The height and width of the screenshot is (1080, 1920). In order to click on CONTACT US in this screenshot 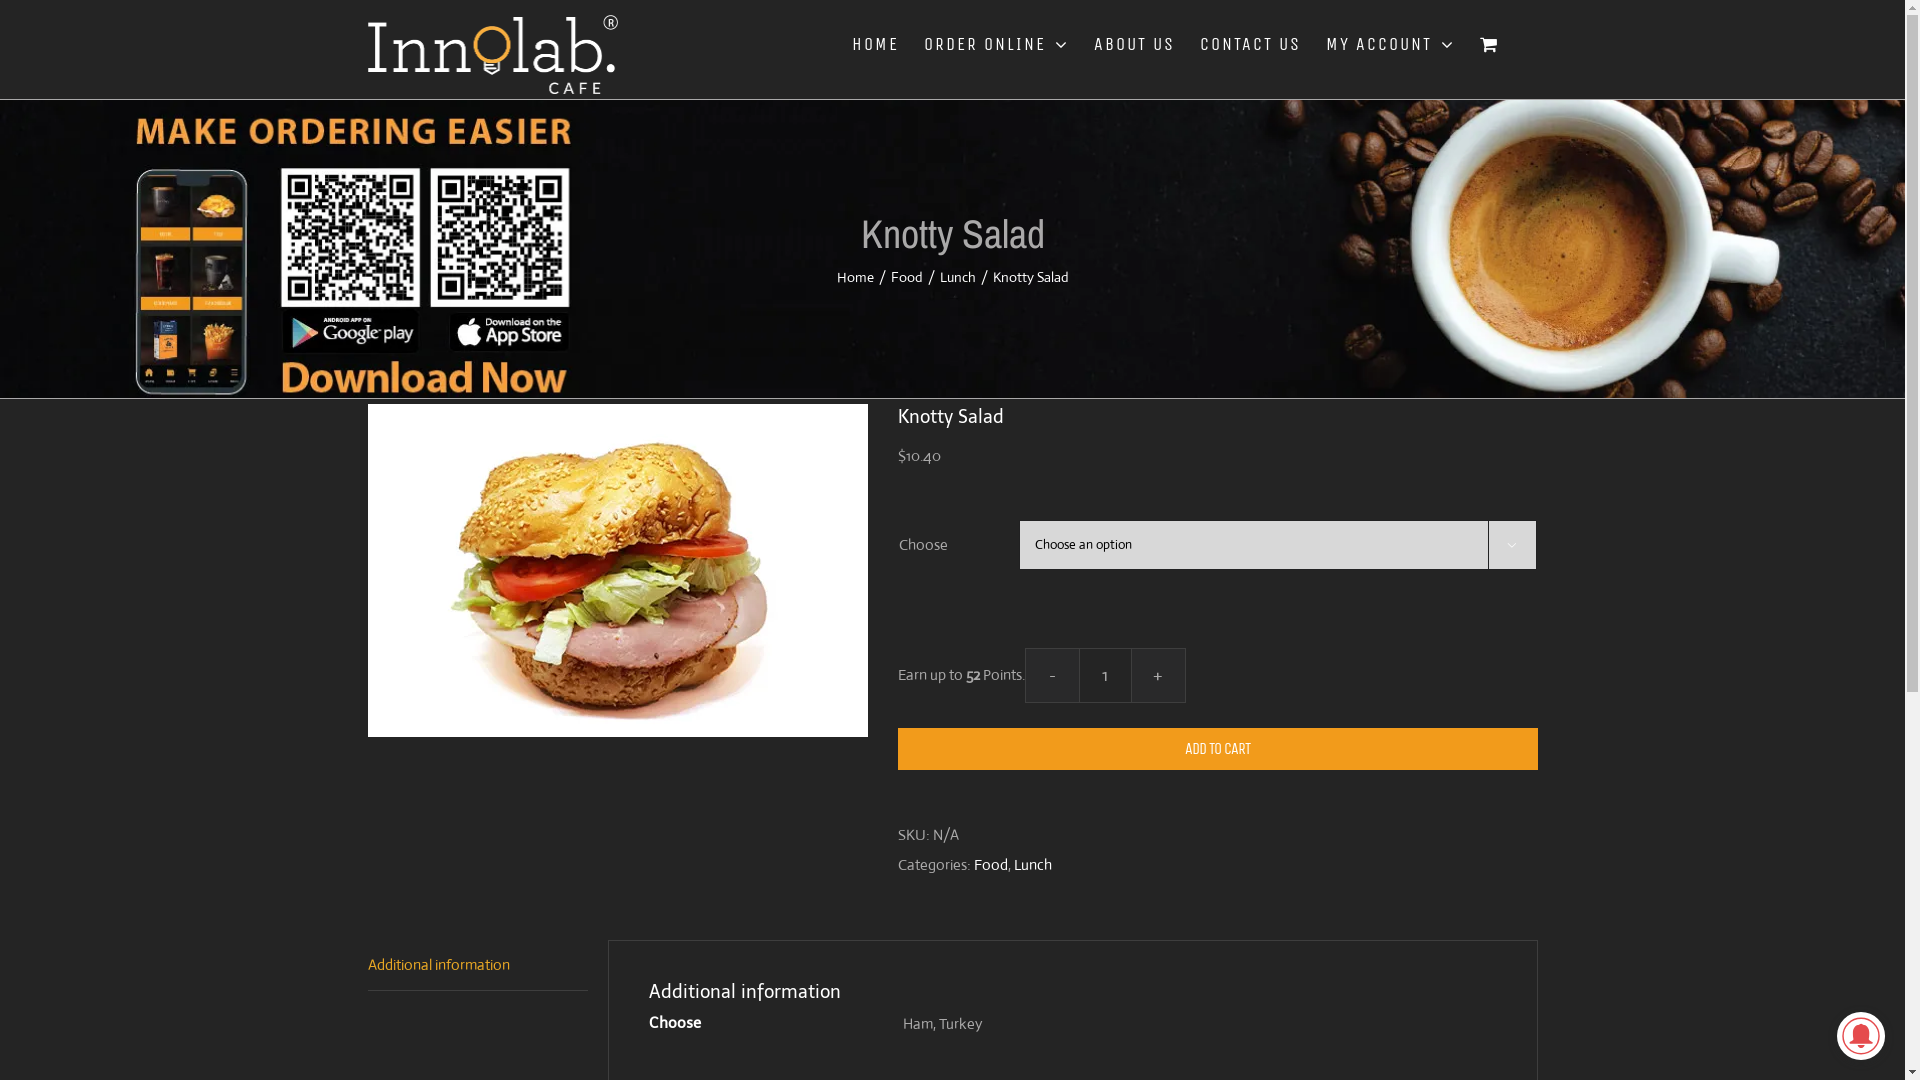, I will do `click(1250, 44)`.